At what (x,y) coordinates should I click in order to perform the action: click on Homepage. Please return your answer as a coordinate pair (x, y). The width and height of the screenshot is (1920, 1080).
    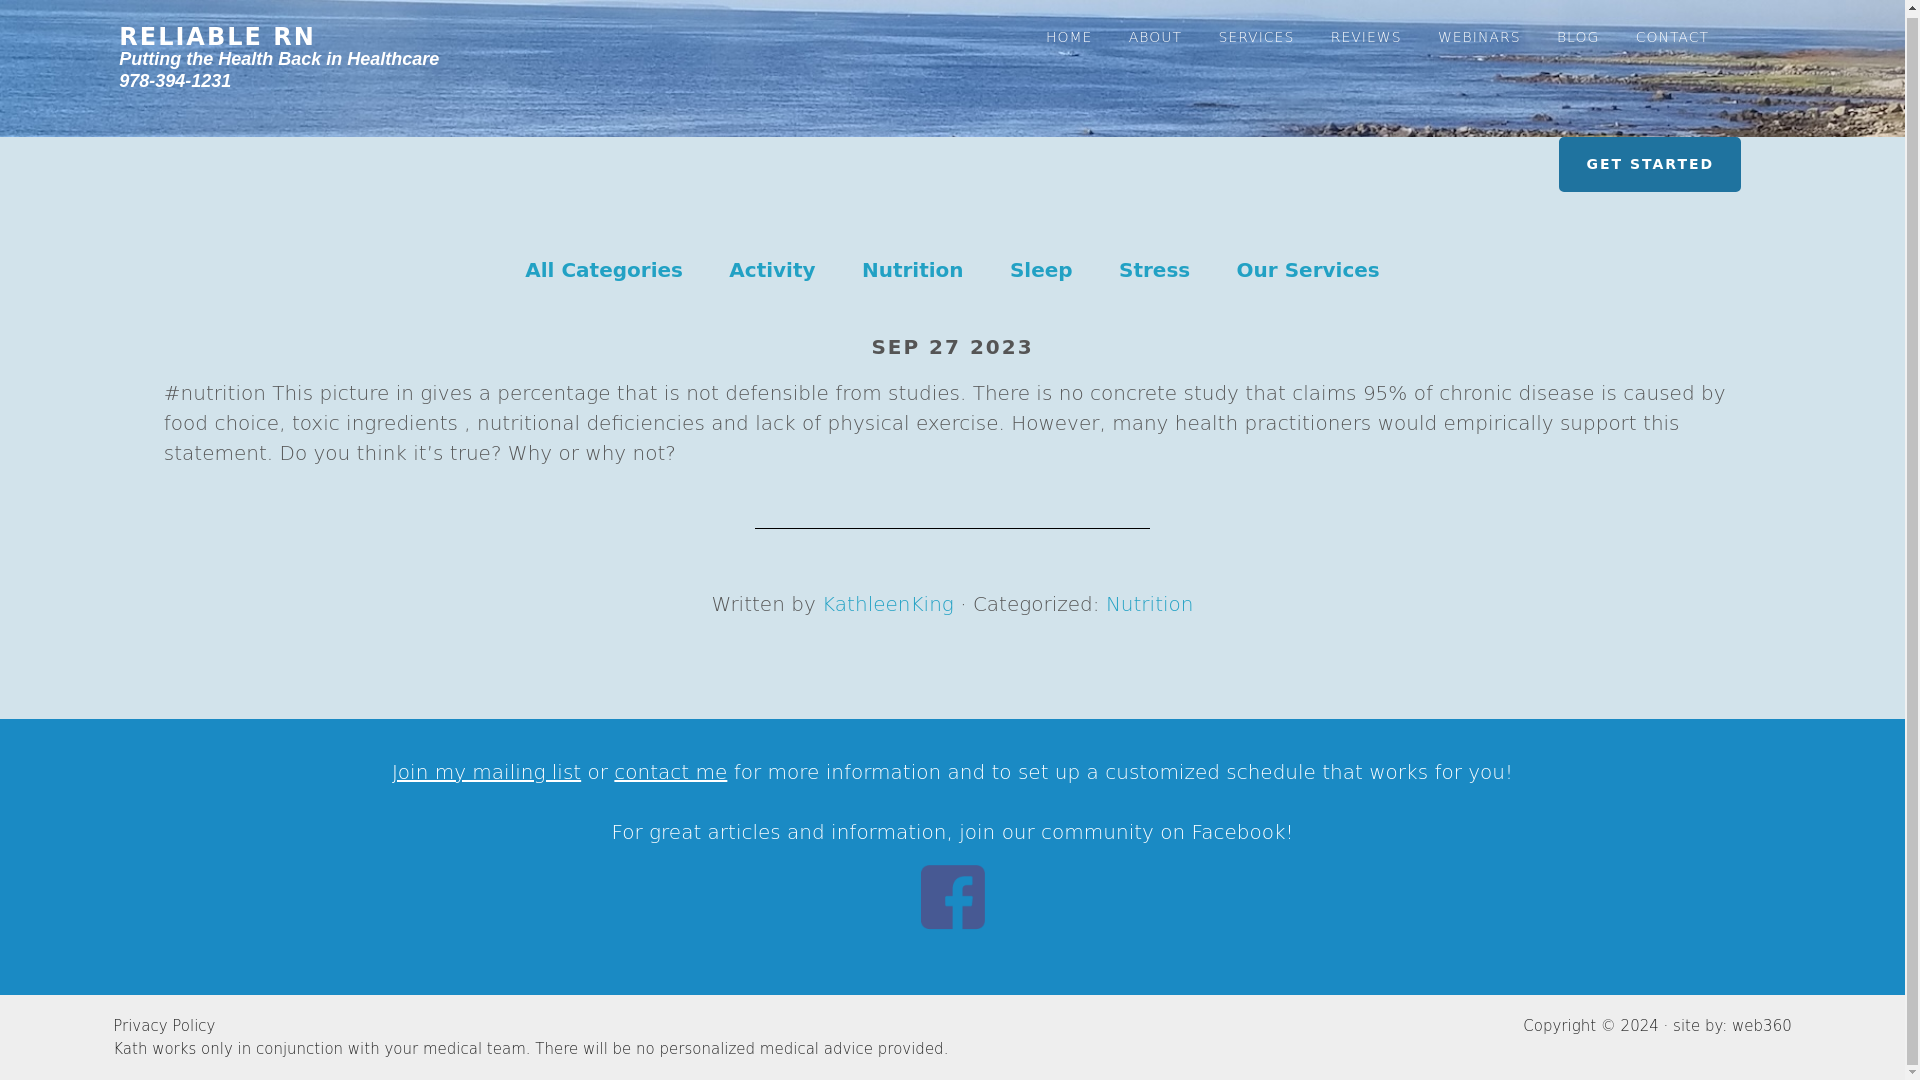
    Looking at the image, I should click on (279, 56).